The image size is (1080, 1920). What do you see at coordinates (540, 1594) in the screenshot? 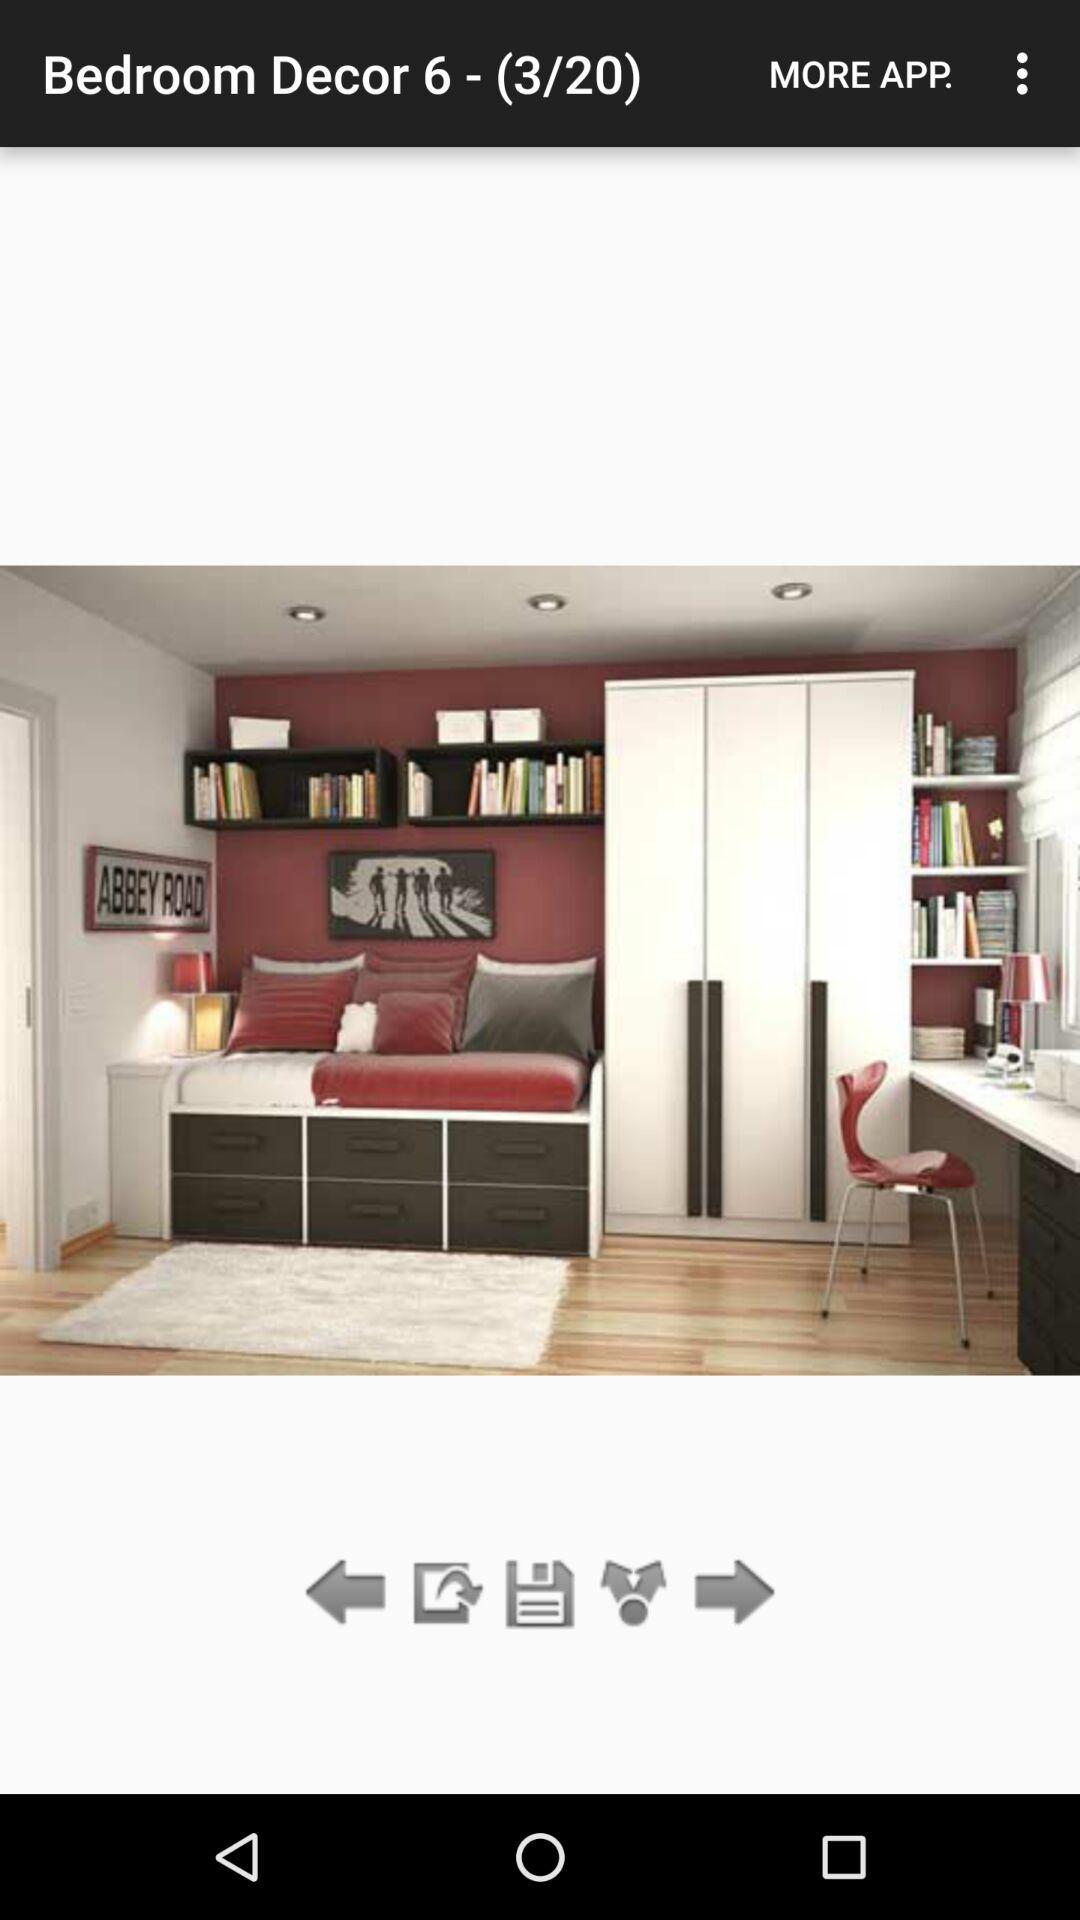
I see `click icon below the bedroom decor 6 item` at bounding box center [540, 1594].